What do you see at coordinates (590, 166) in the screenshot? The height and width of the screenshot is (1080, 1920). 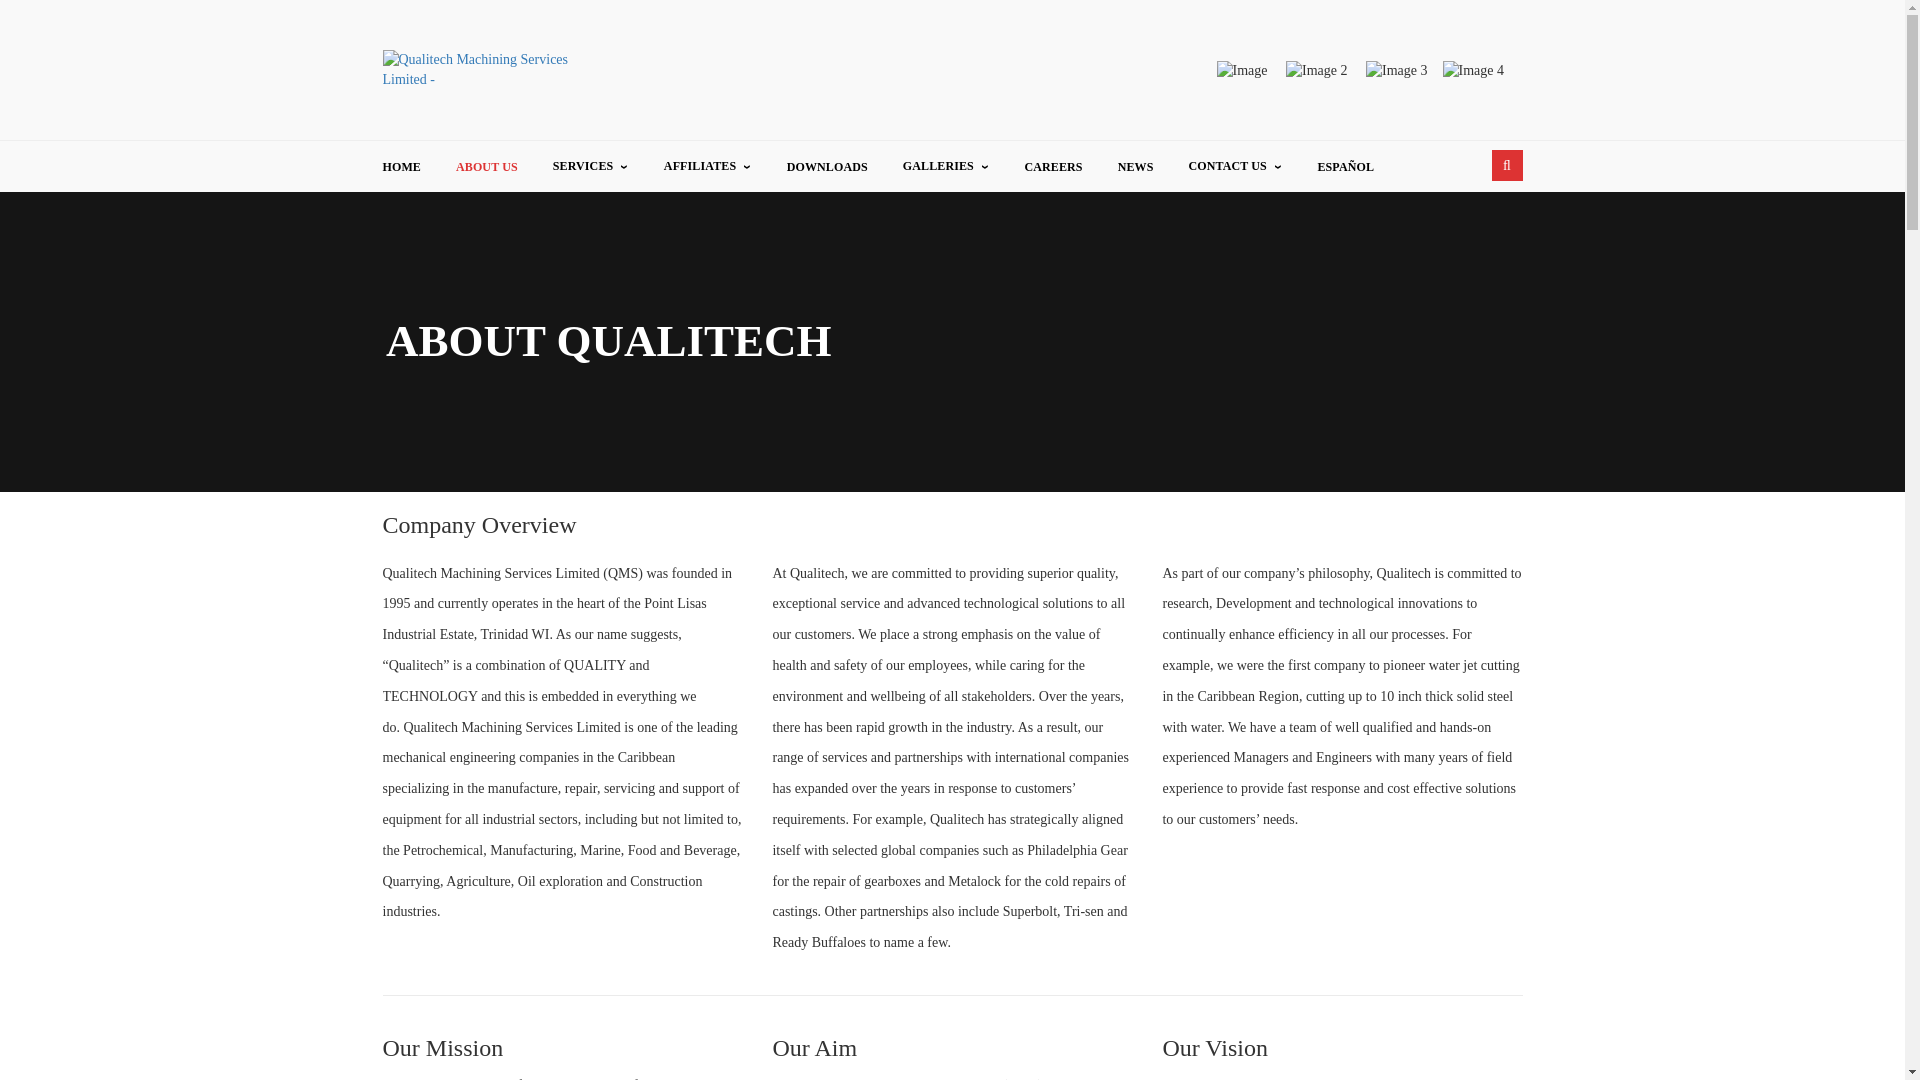 I see `SERVICES` at bounding box center [590, 166].